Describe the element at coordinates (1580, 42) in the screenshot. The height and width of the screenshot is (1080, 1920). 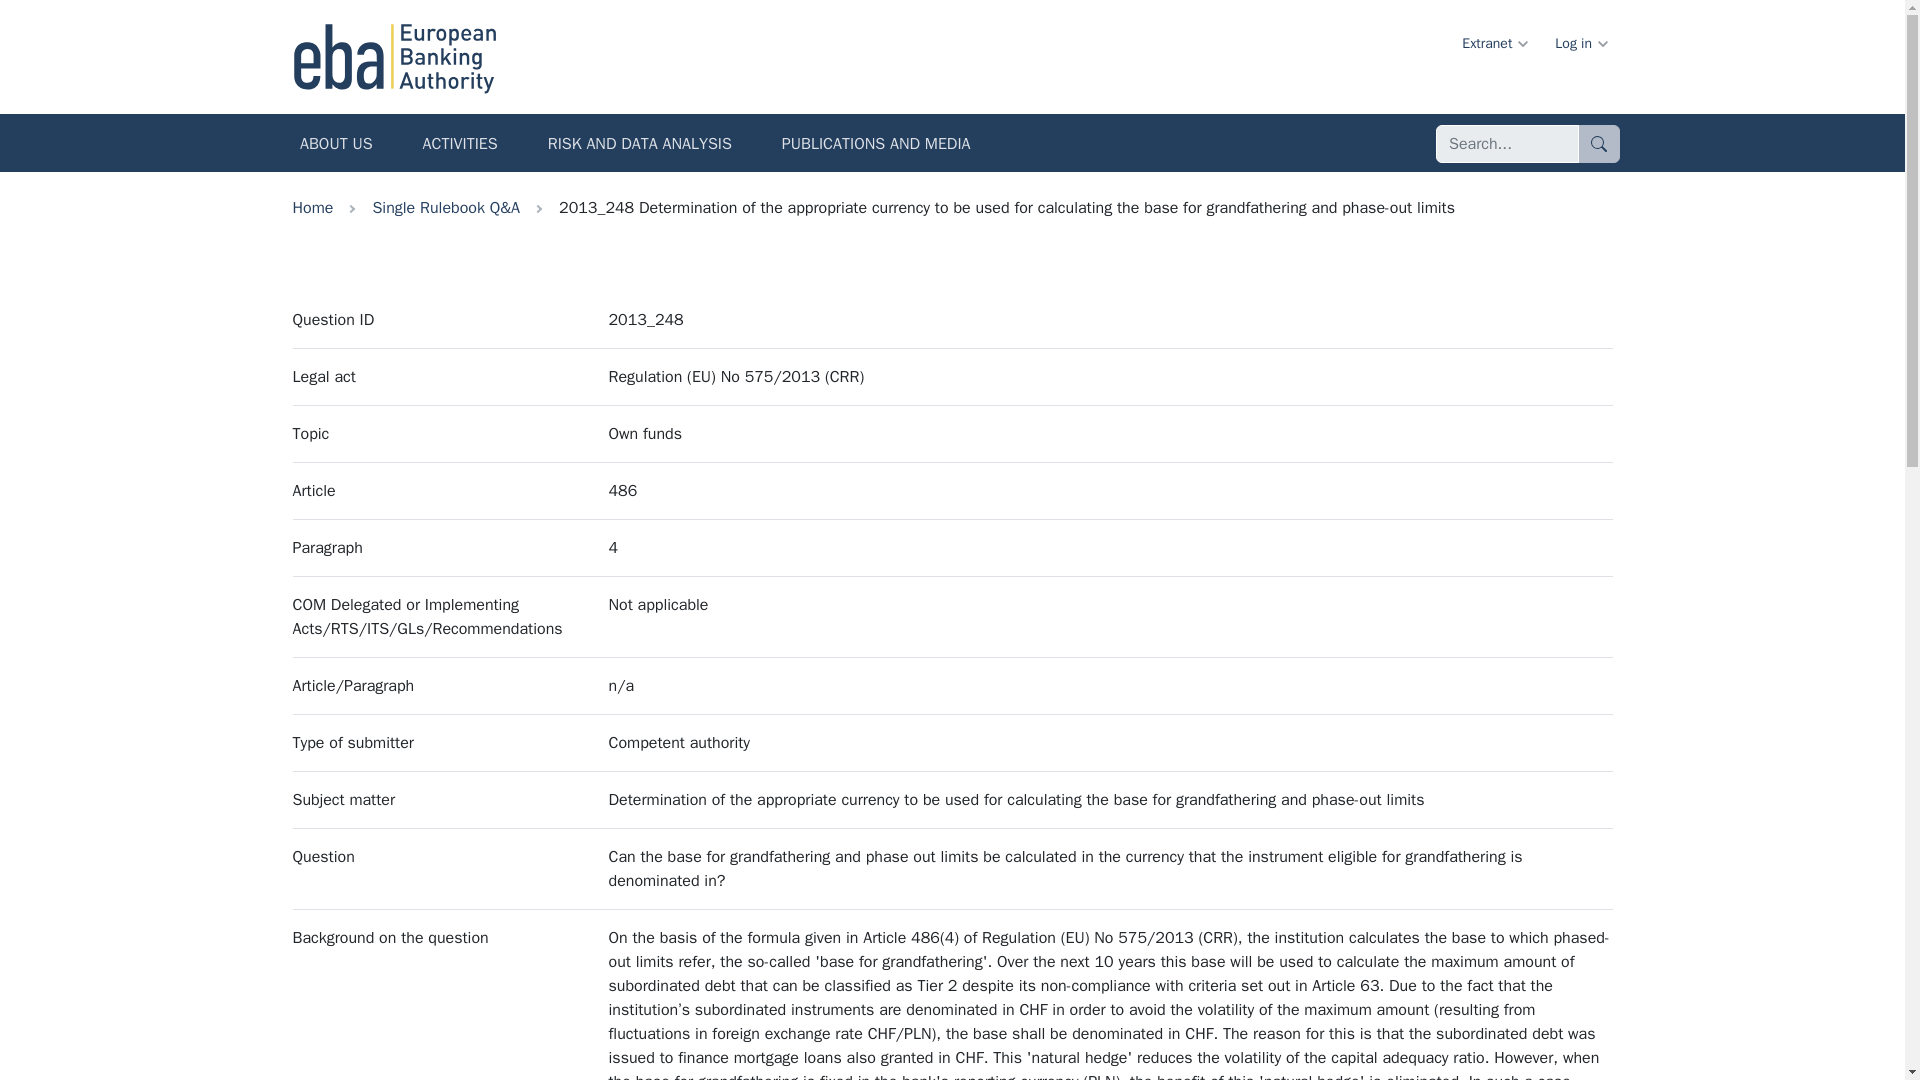
I see `Log in` at that location.